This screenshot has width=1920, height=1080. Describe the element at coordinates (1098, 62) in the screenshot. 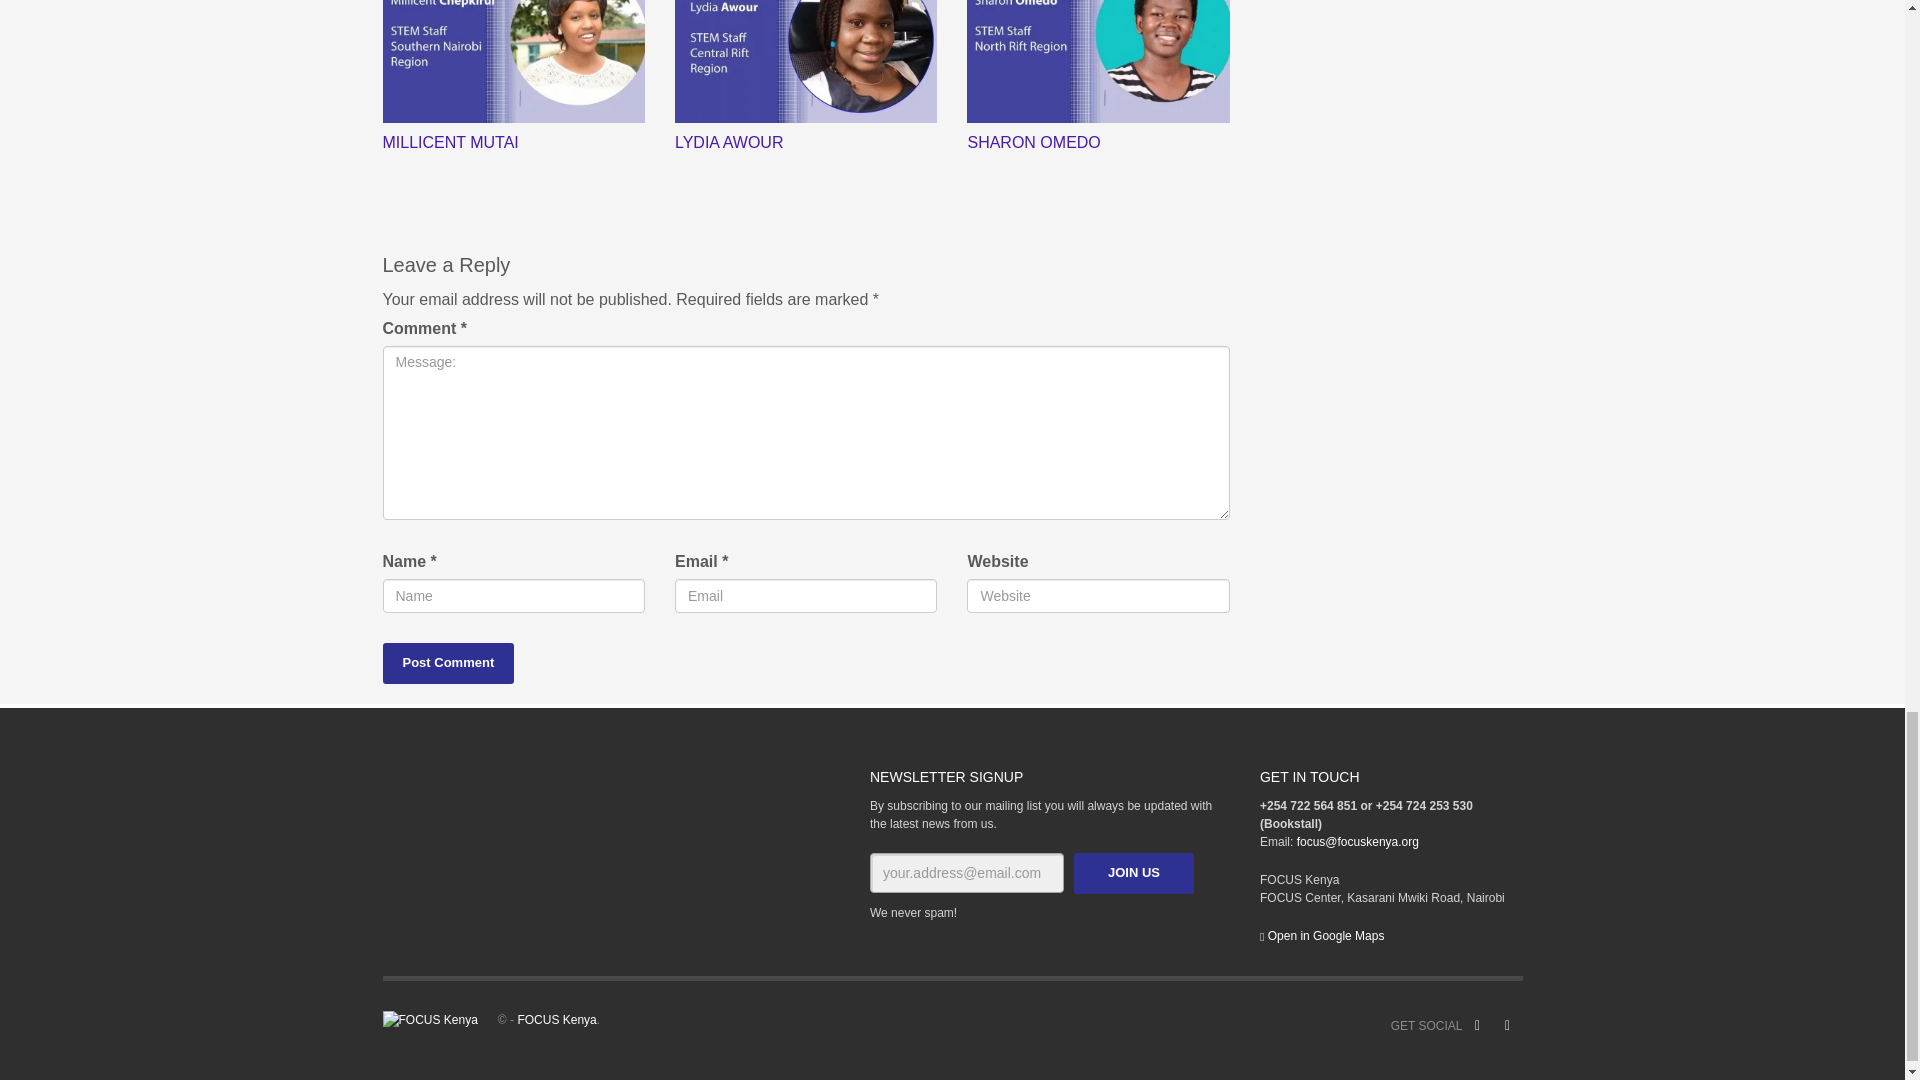

I see `Sharon-Omedo` at that location.